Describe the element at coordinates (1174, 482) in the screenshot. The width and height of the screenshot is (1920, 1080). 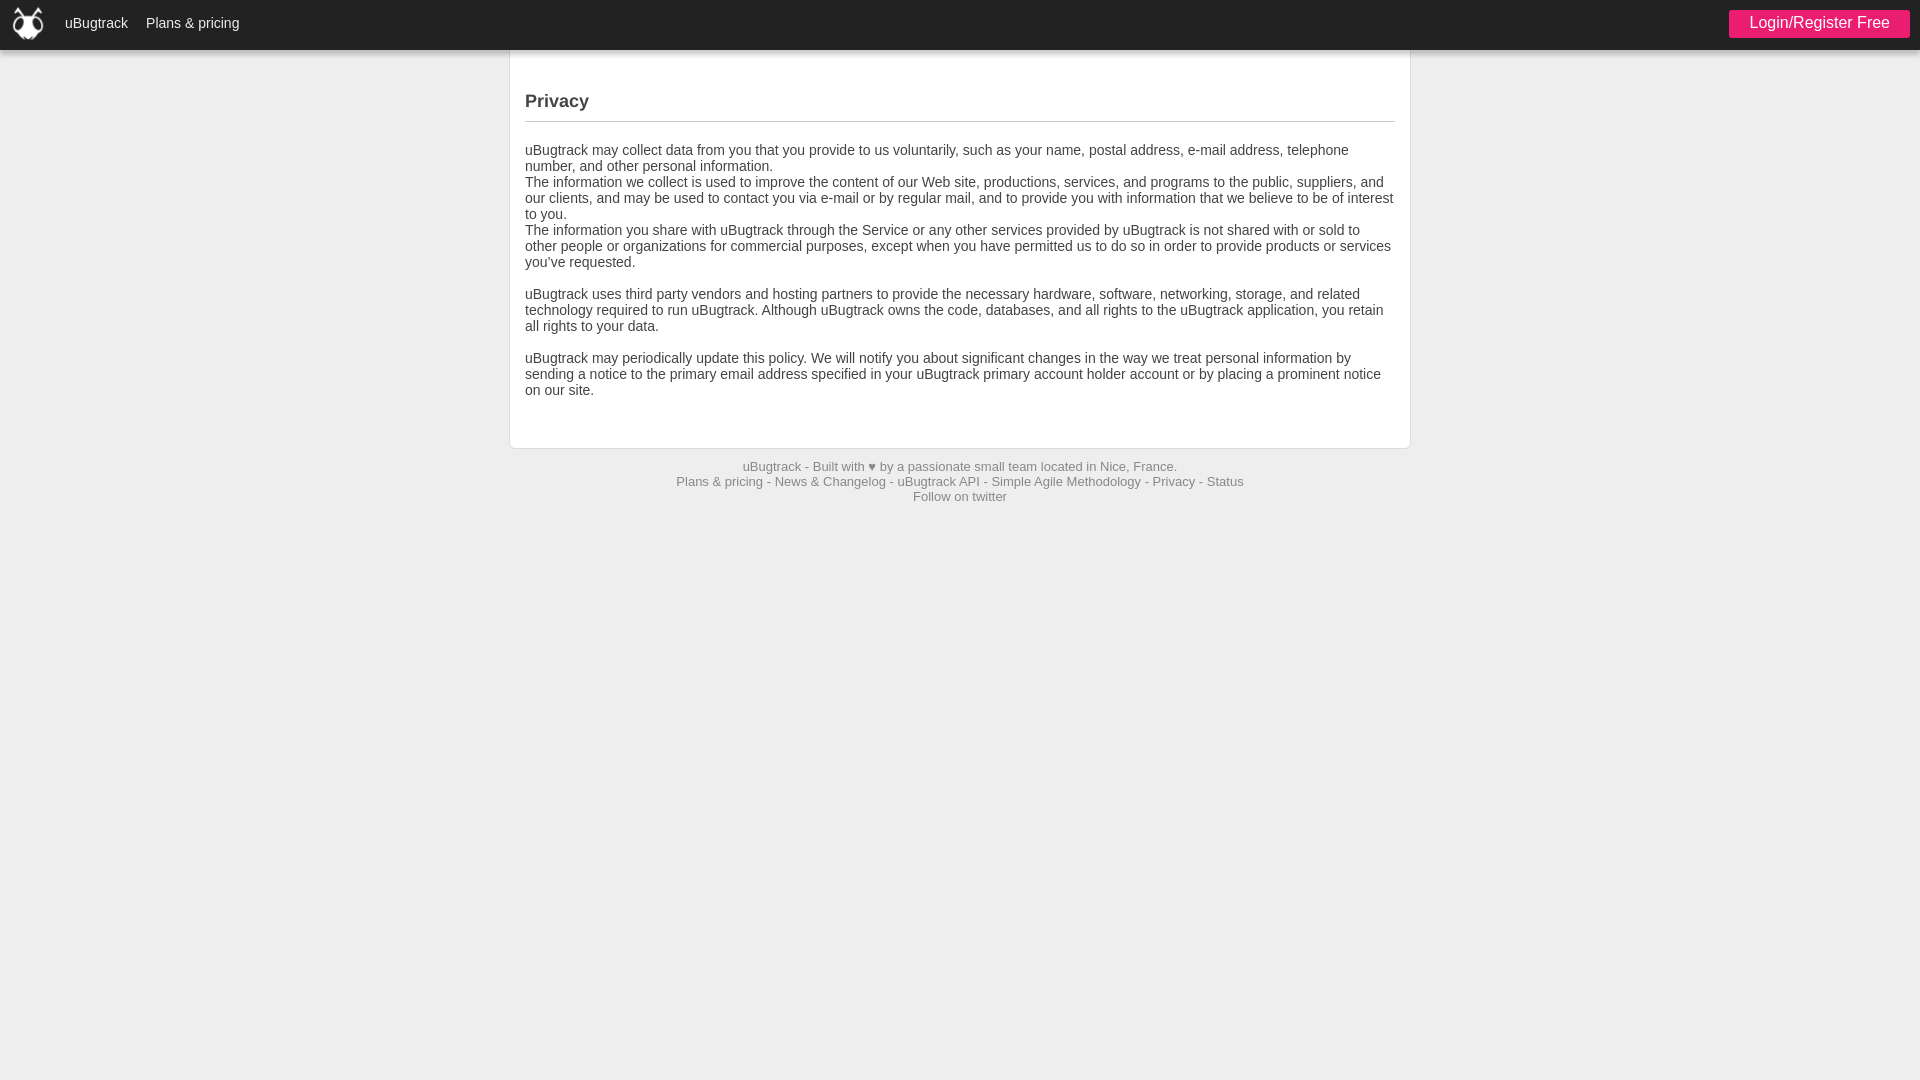
I see `Privacy` at that location.